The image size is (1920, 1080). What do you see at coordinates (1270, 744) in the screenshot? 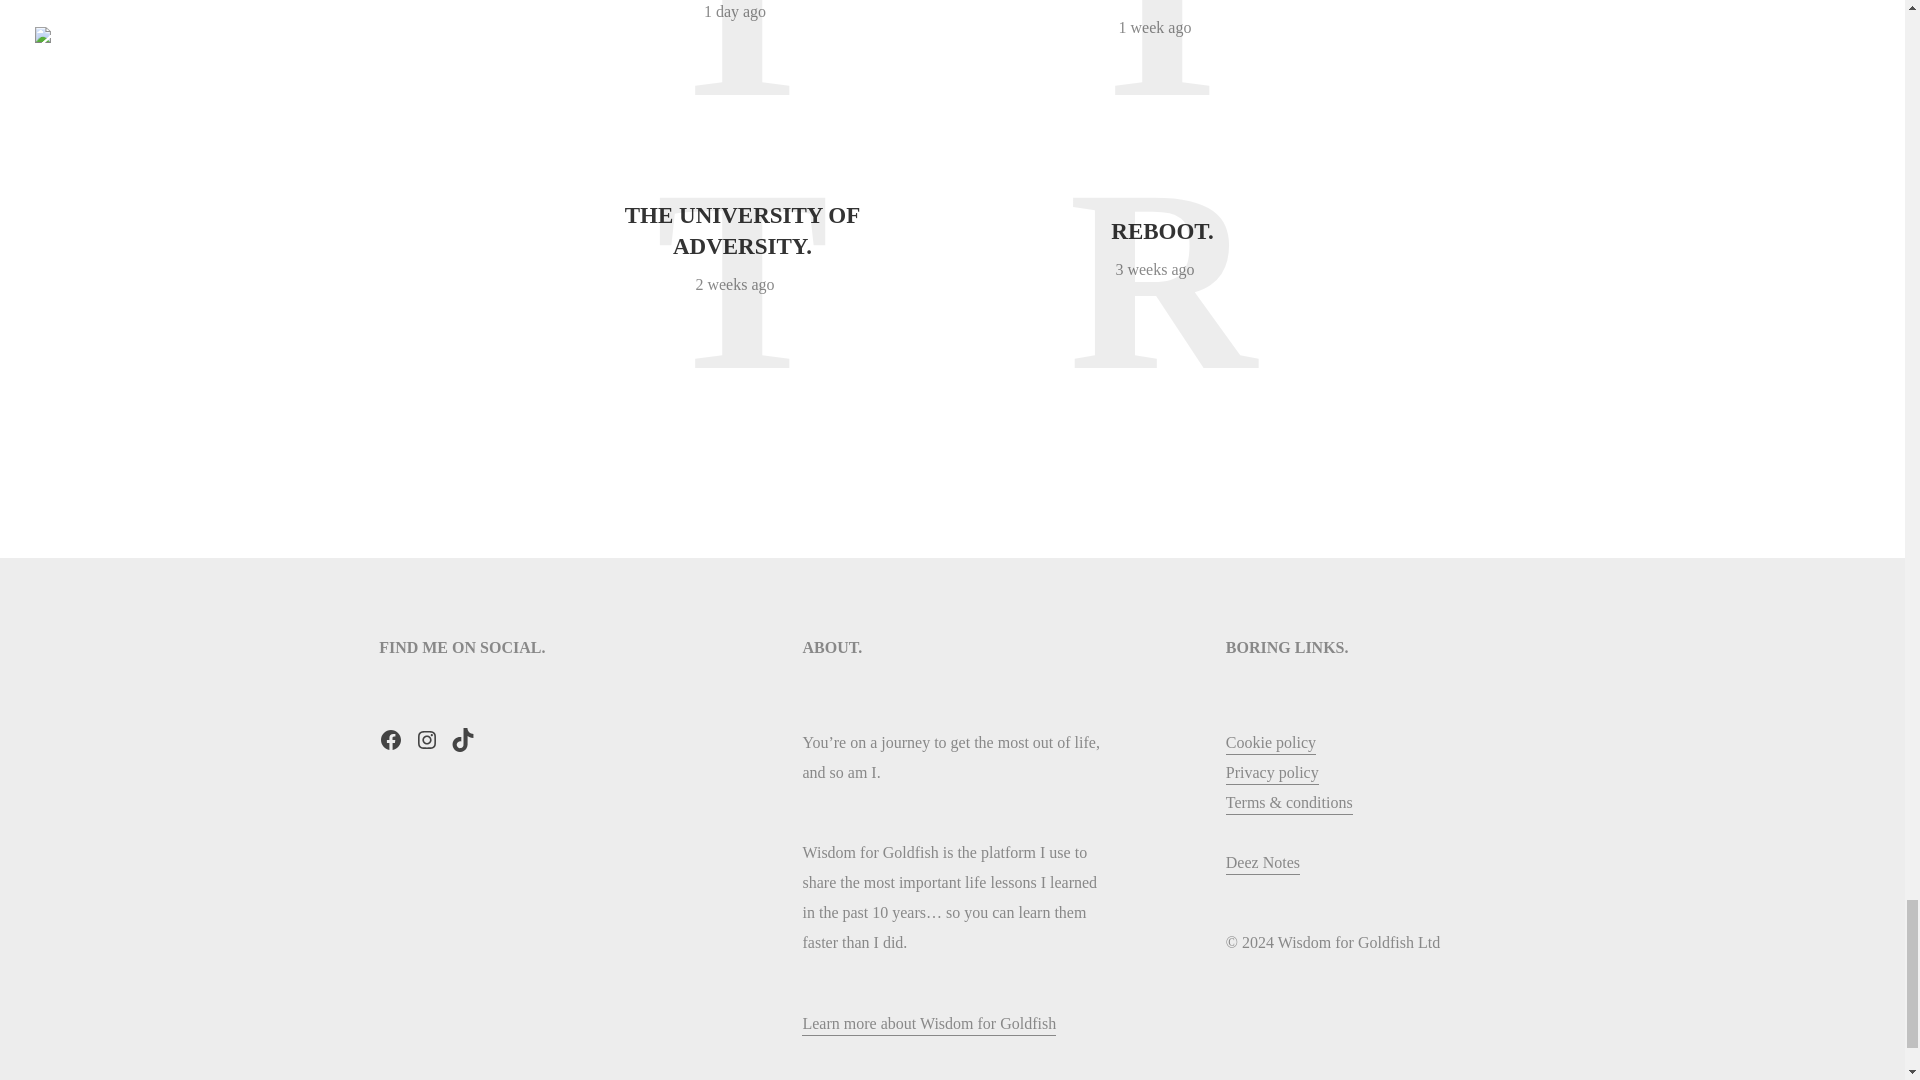
I see `Cookie policy` at bounding box center [1270, 744].